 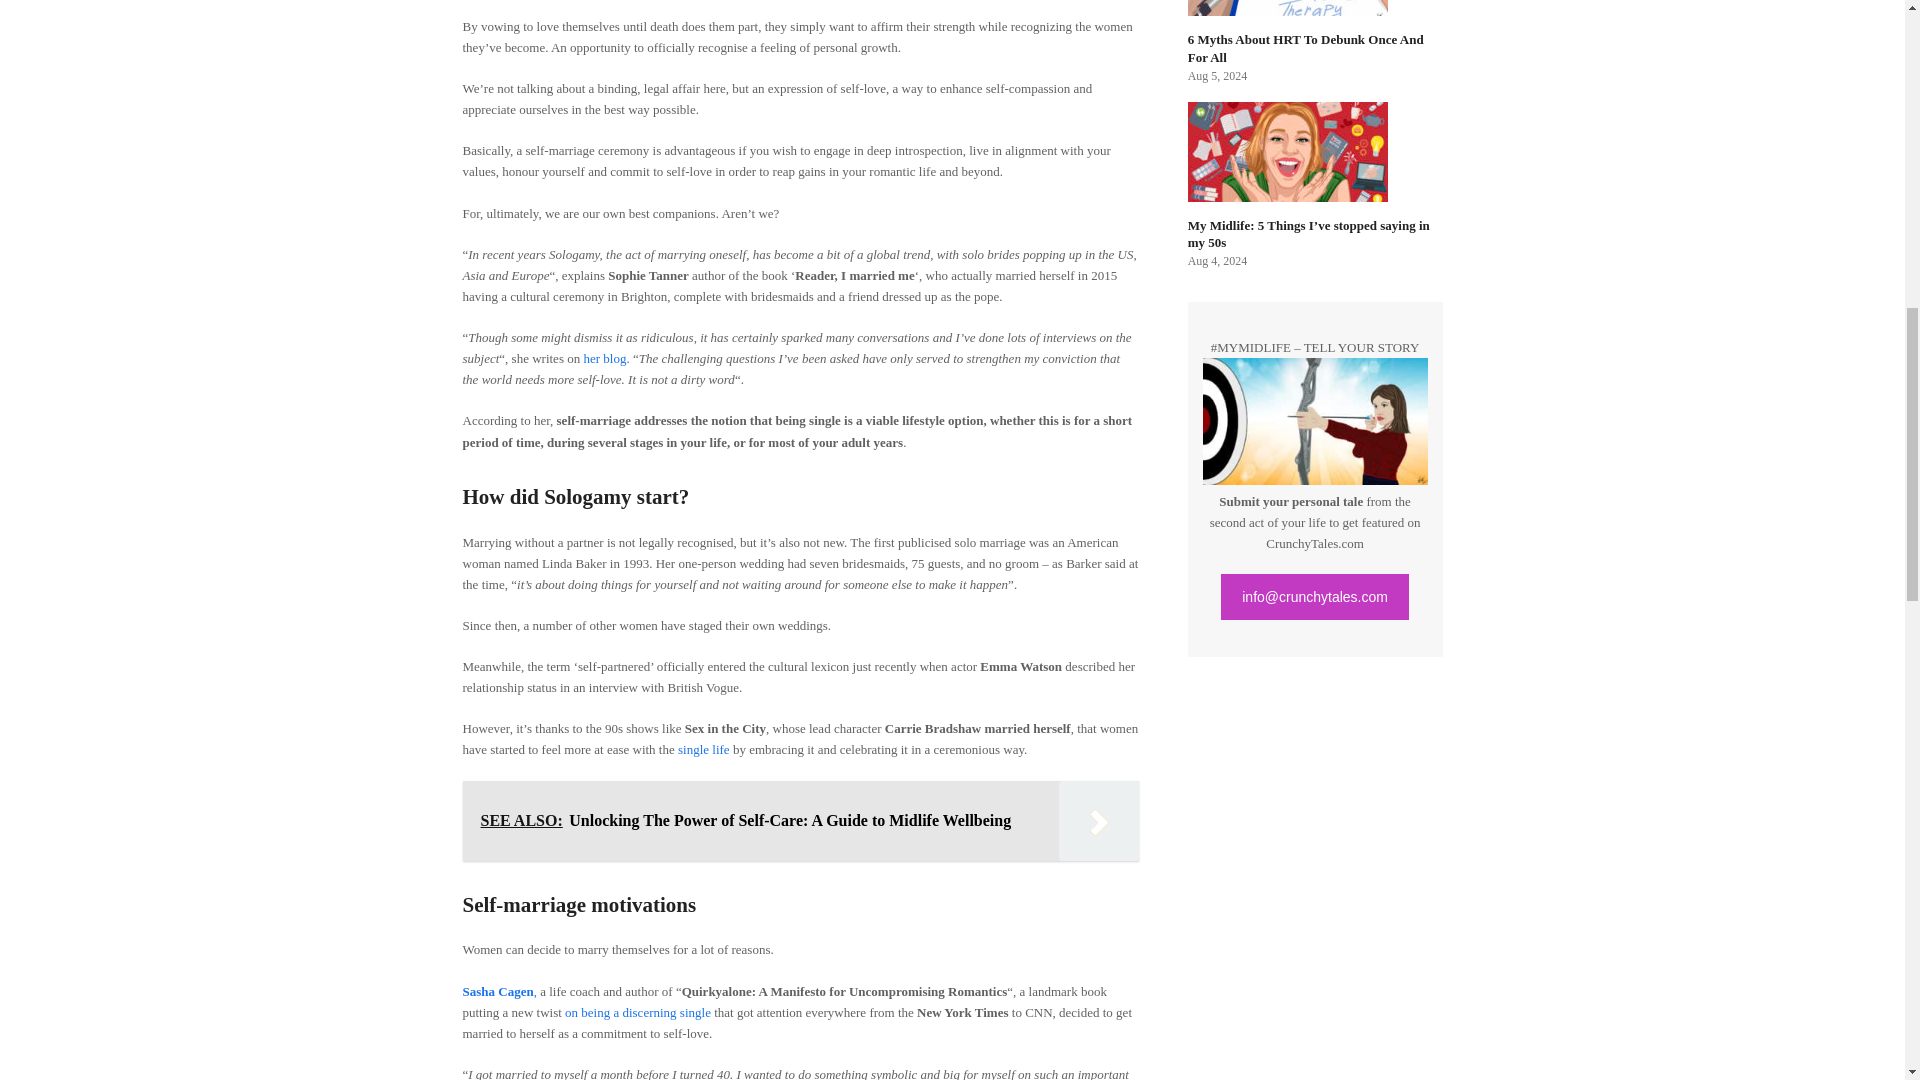 What do you see at coordinates (637, 1012) in the screenshot?
I see `on being a discerning single` at bounding box center [637, 1012].